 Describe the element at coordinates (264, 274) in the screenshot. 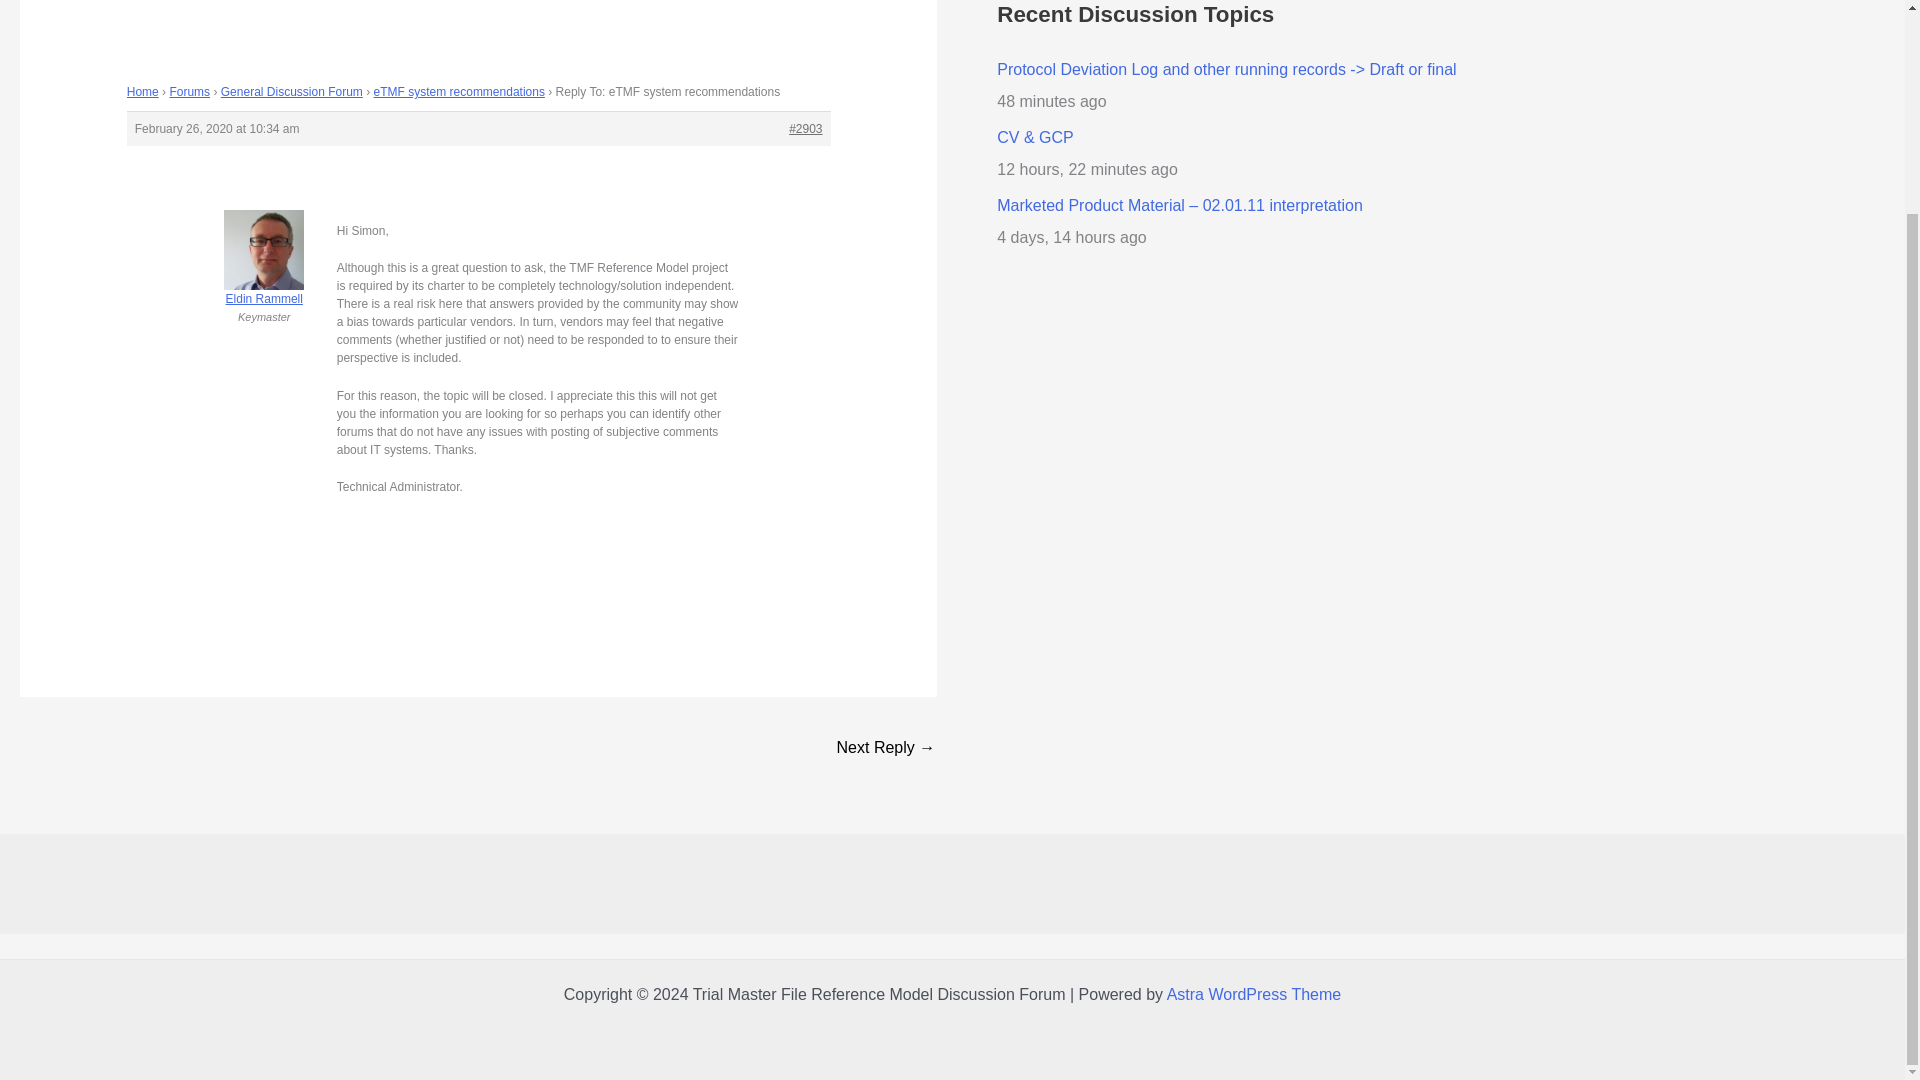

I see `Eldin Rammell` at that location.